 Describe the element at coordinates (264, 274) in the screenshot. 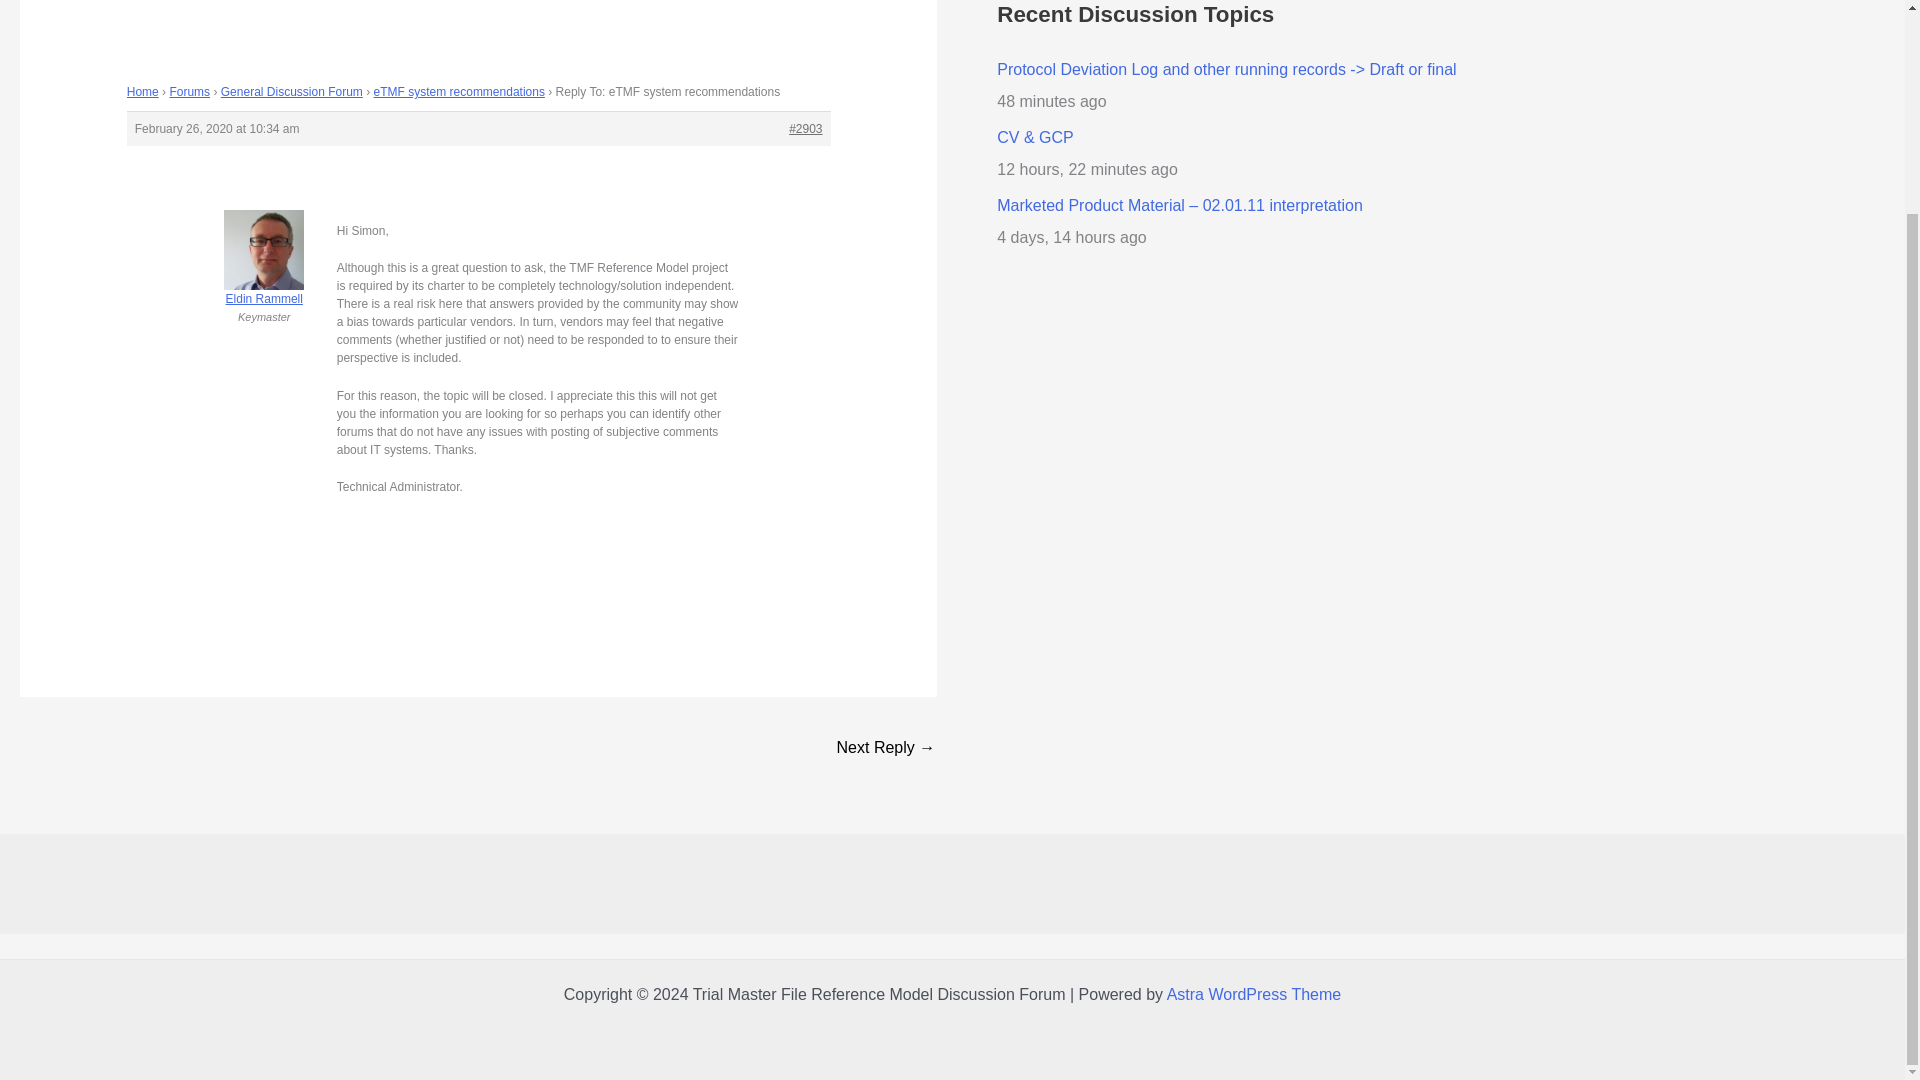

I see `Eldin Rammell` at that location.